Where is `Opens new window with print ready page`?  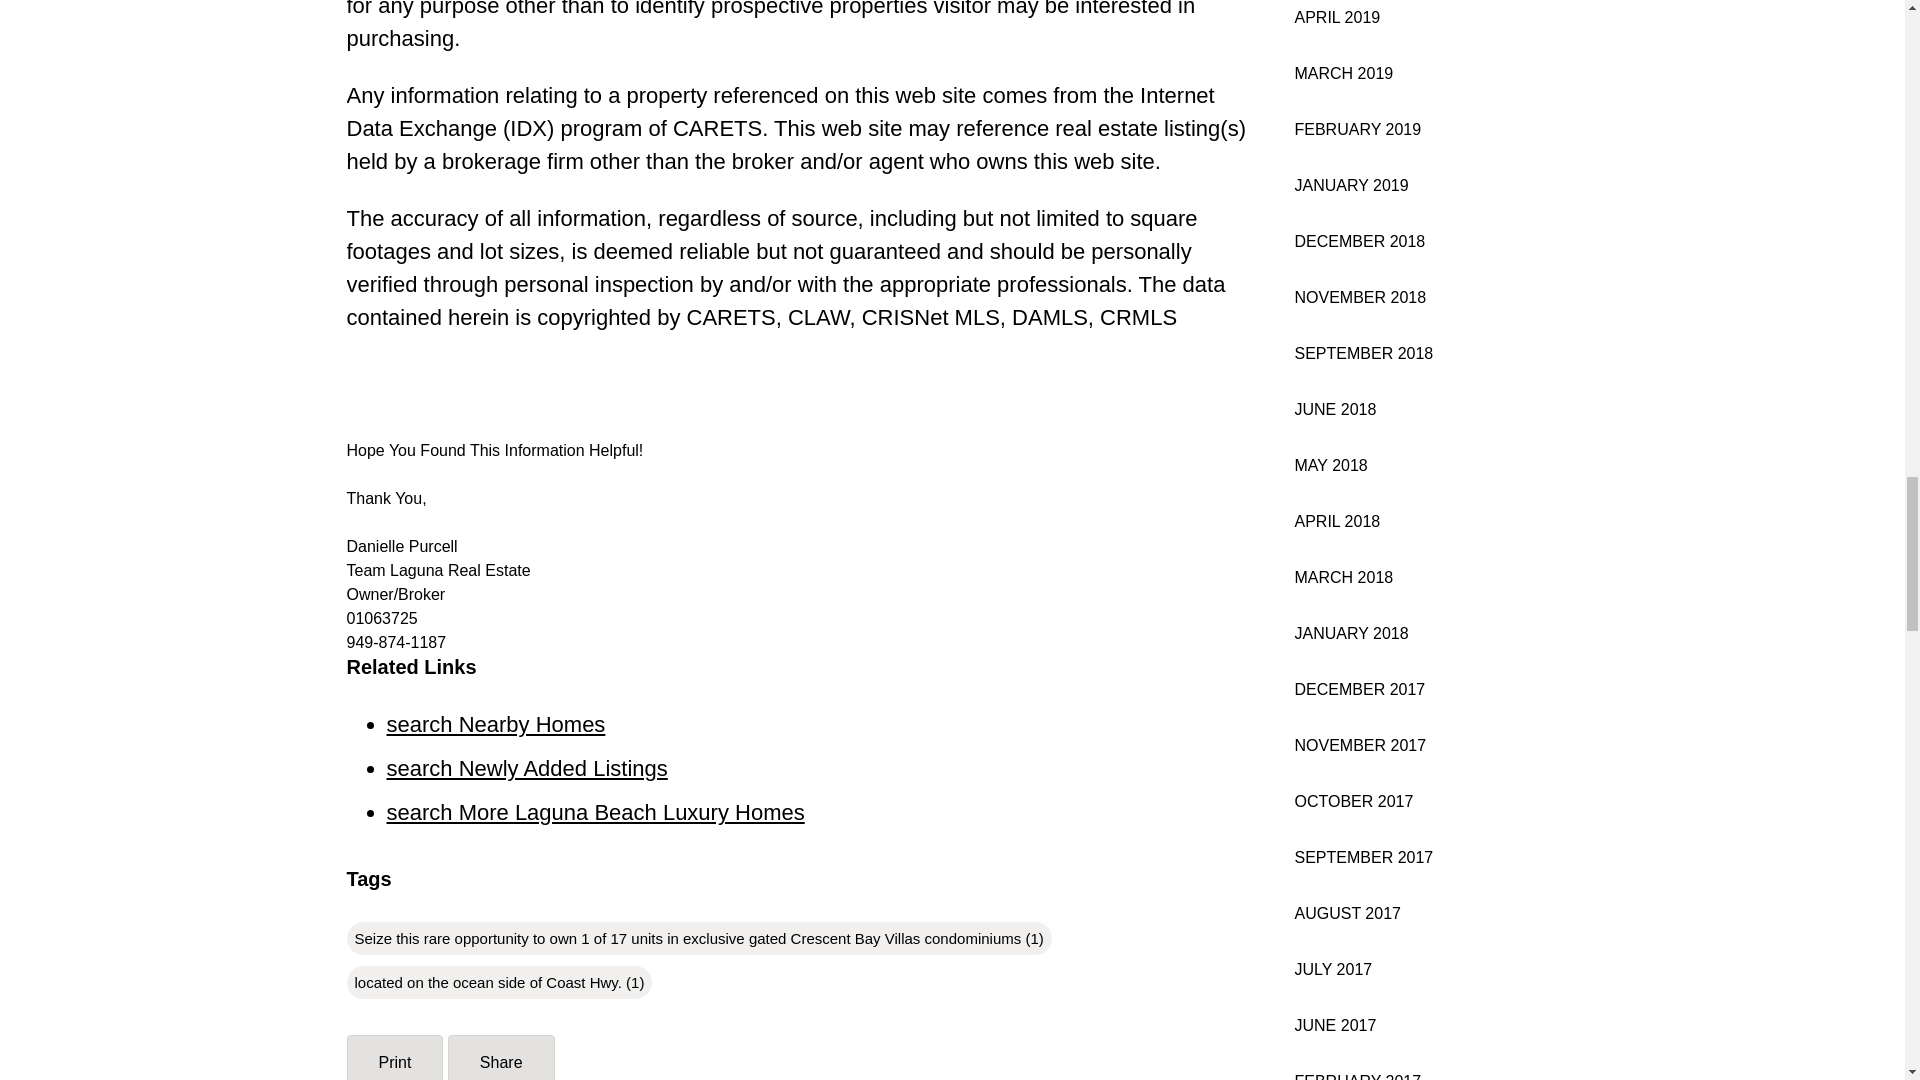 Opens new window with print ready page is located at coordinates (394, 1057).